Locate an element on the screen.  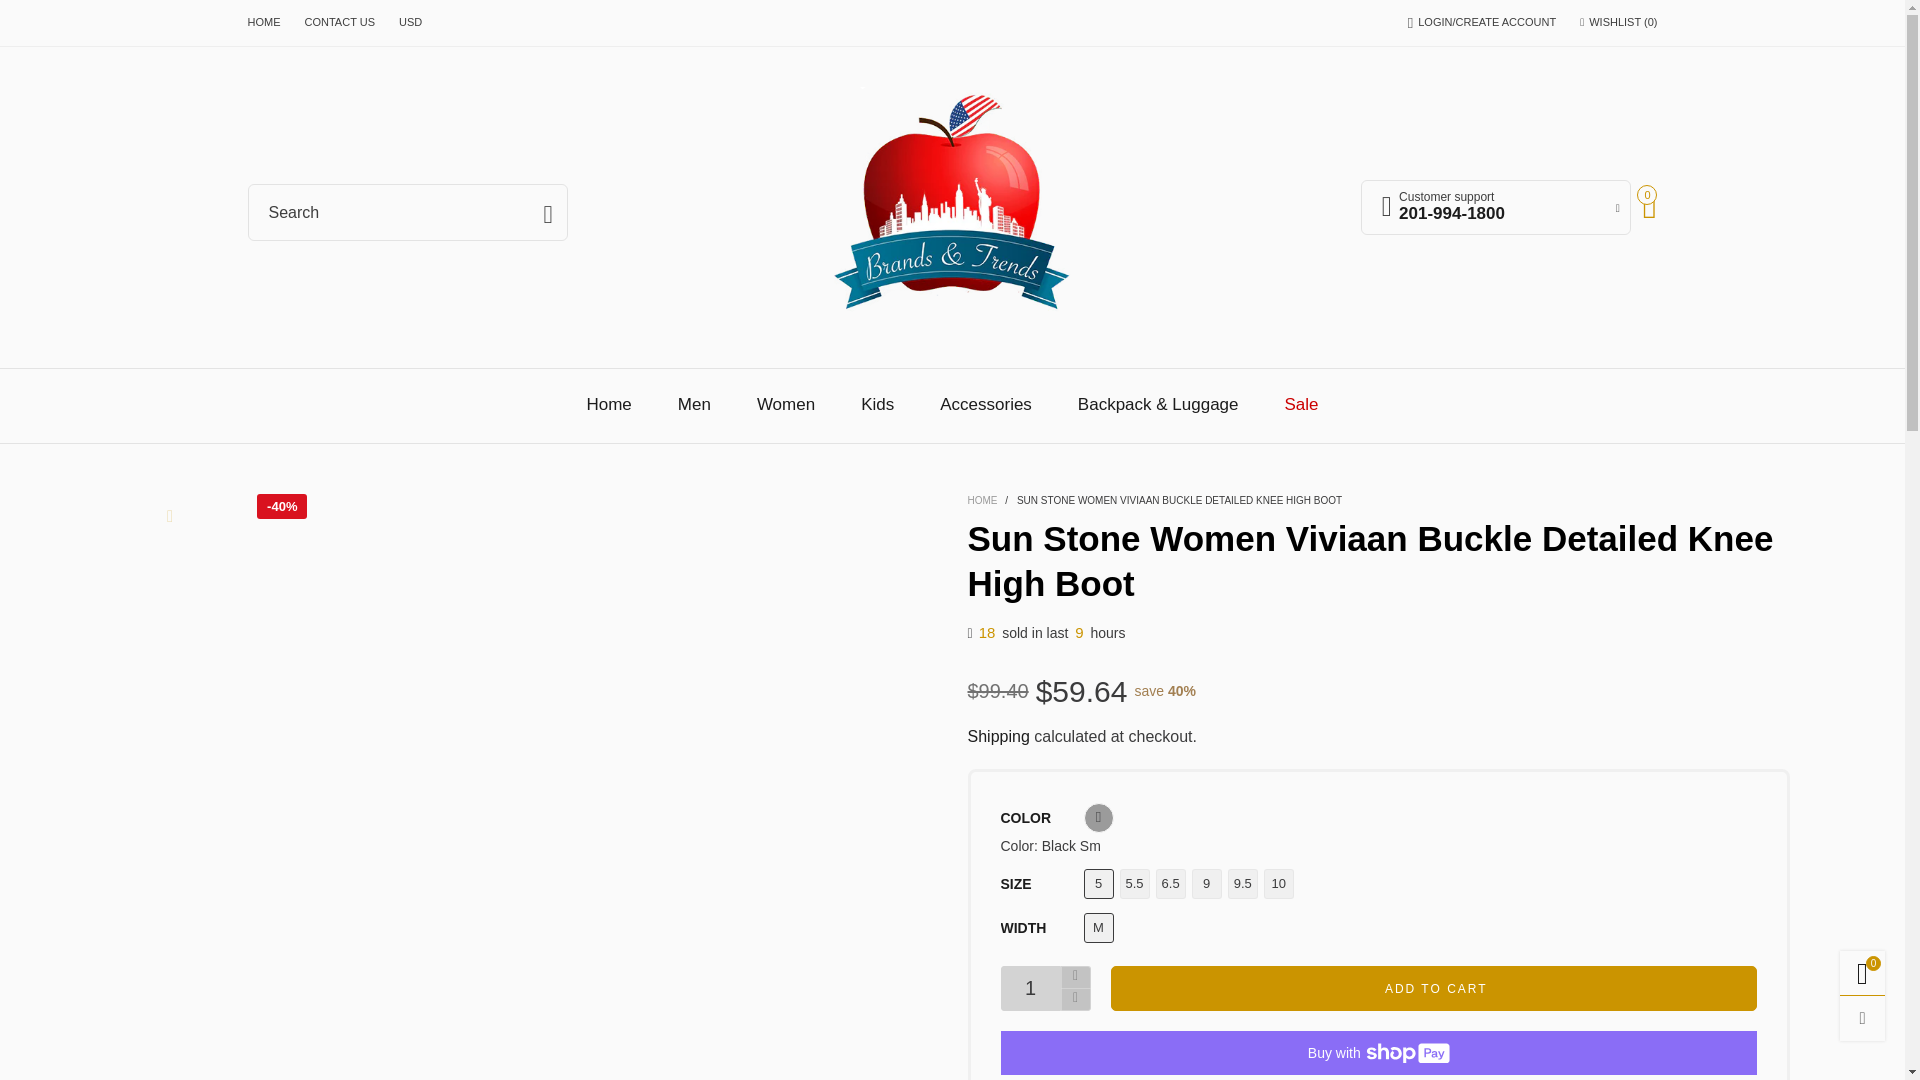
Men is located at coordinates (694, 404).